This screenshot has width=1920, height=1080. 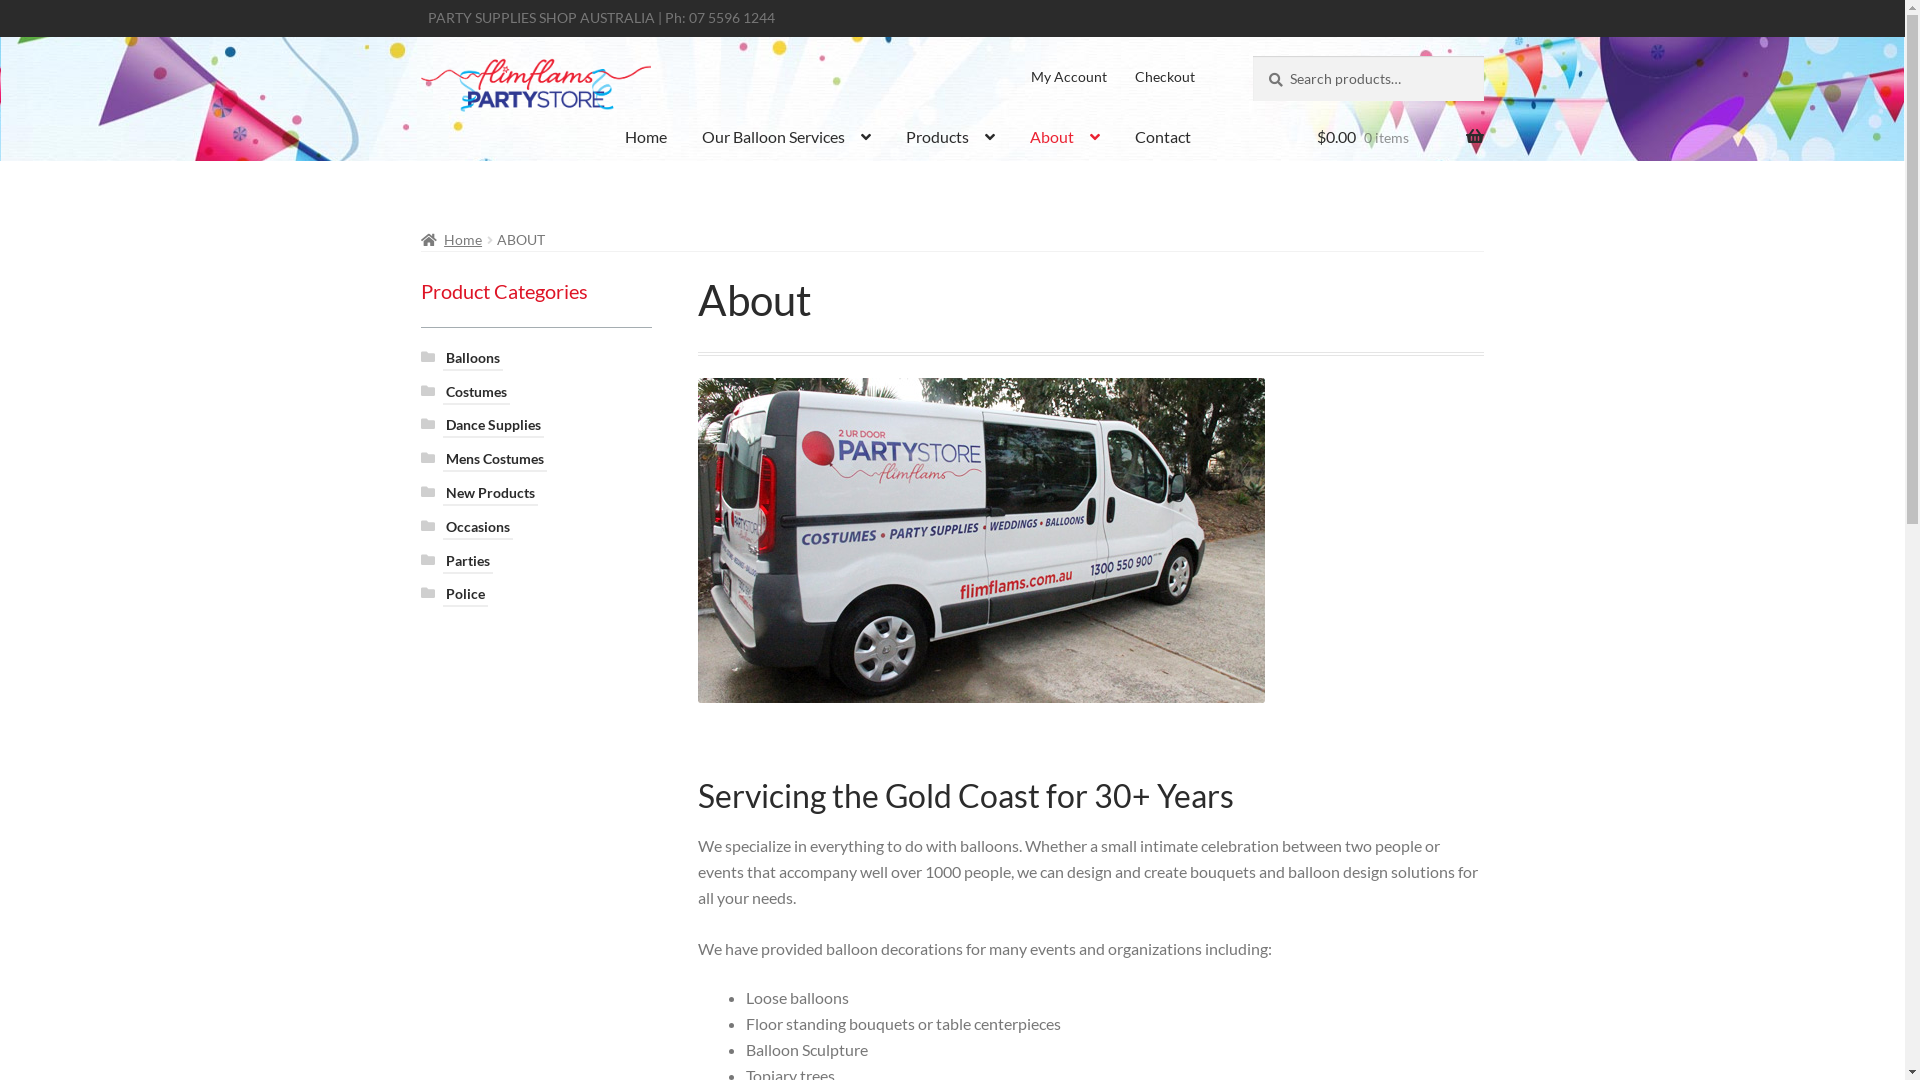 I want to click on Police, so click(x=466, y=594).